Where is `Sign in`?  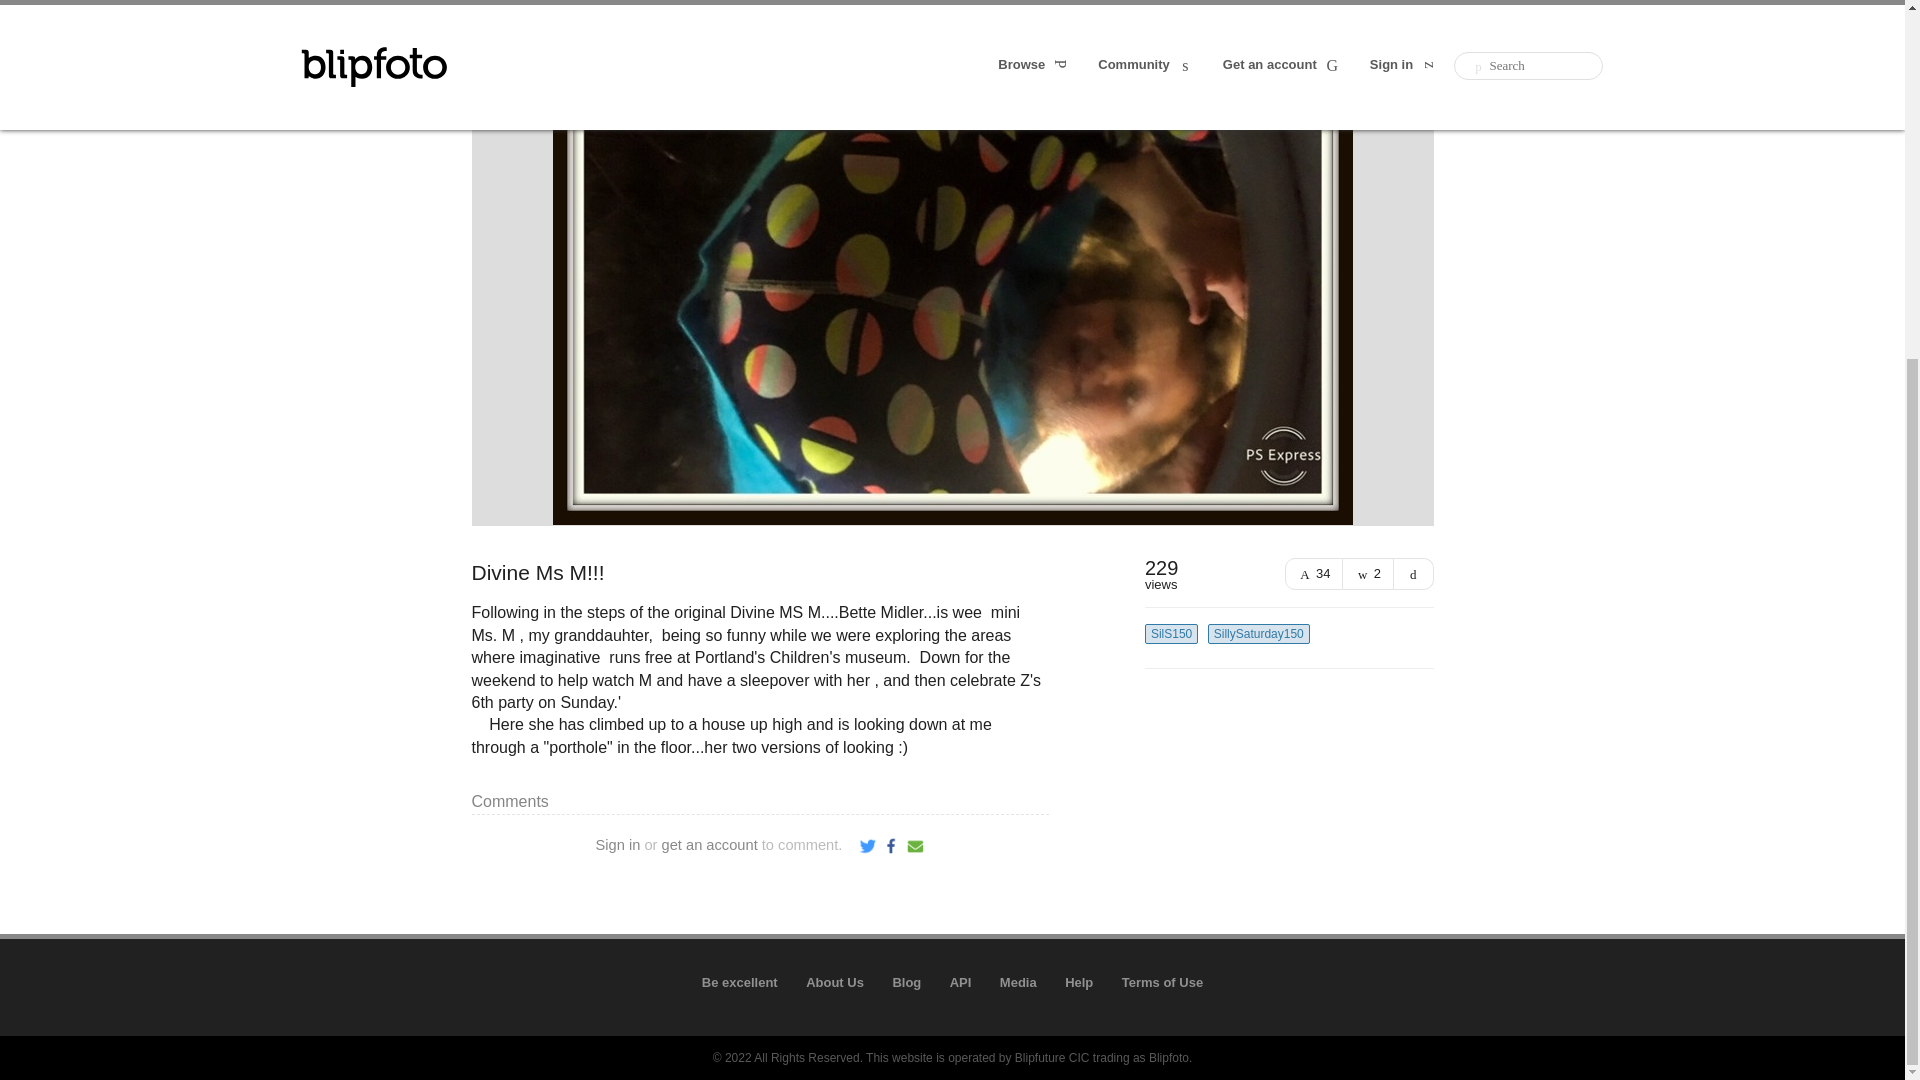
Sign in is located at coordinates (618, 845).